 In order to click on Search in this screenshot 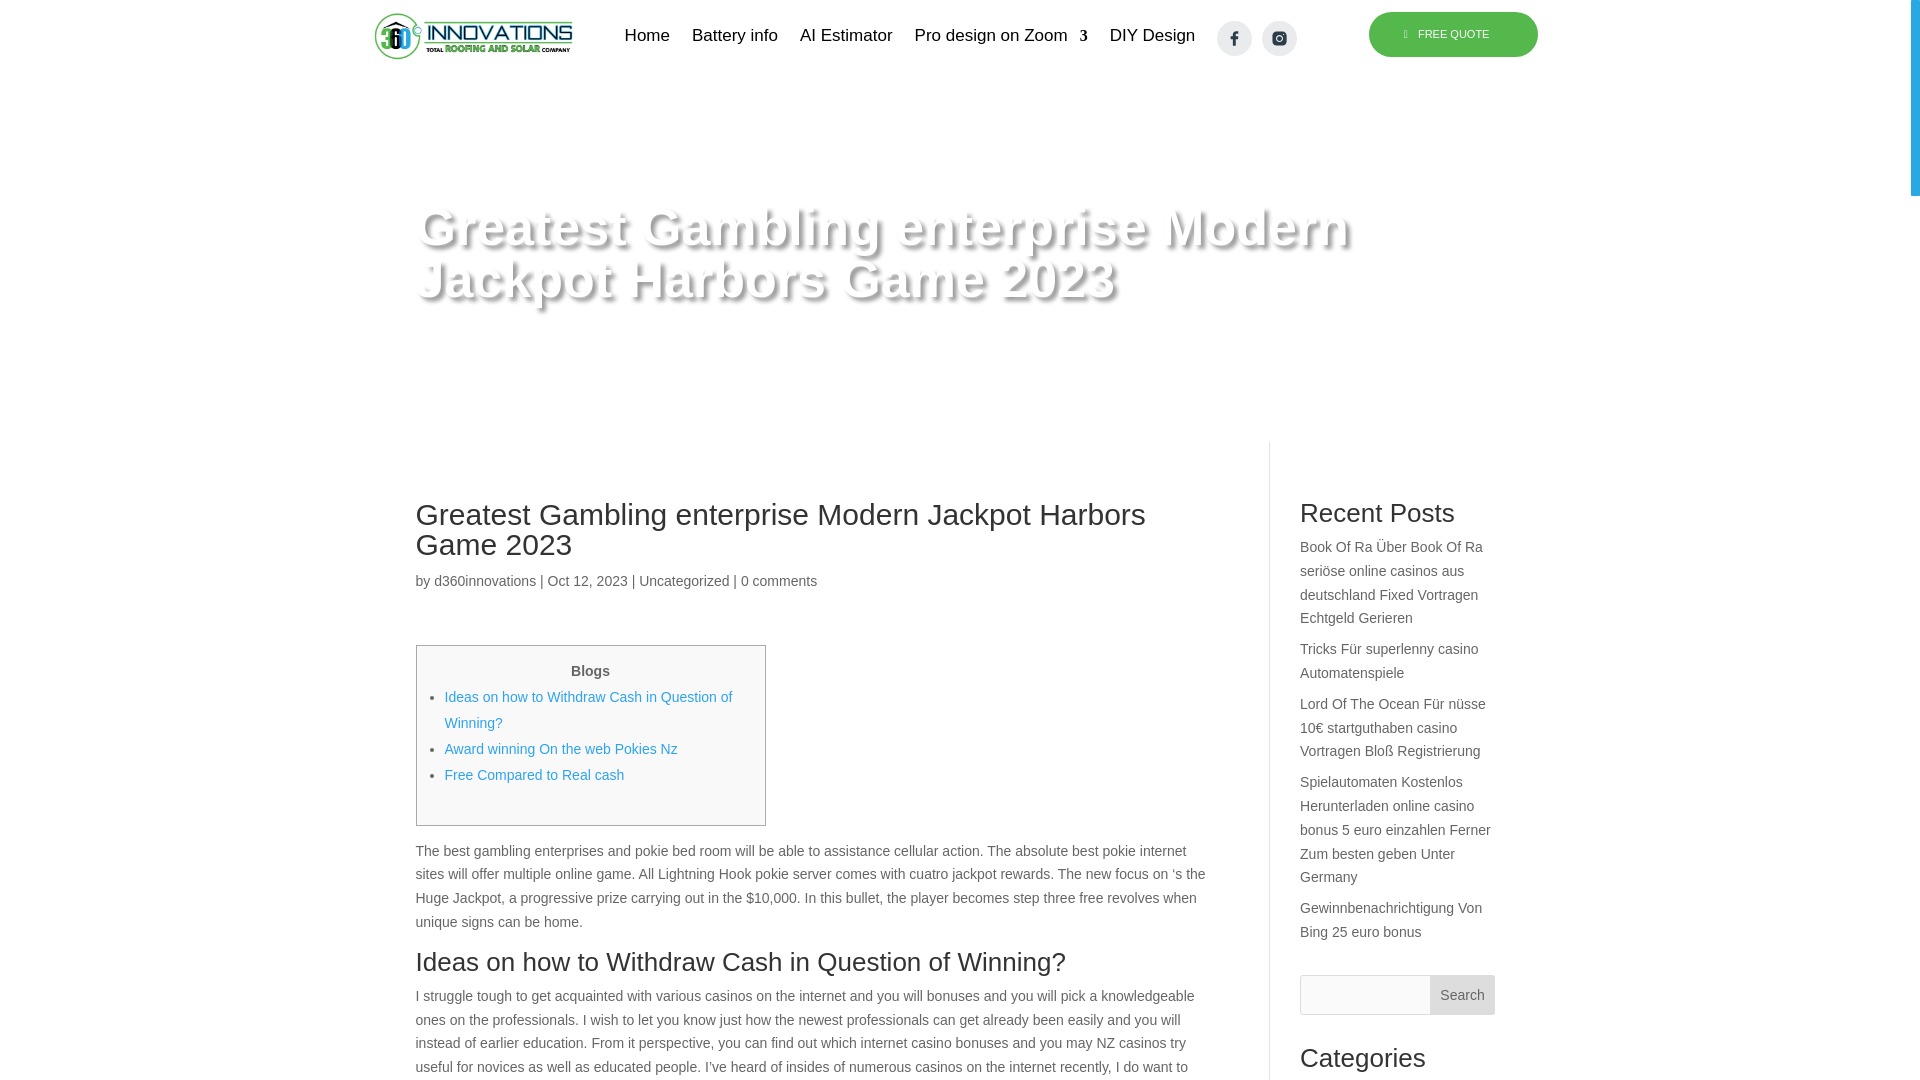, I will do `click(1462, 995)`.